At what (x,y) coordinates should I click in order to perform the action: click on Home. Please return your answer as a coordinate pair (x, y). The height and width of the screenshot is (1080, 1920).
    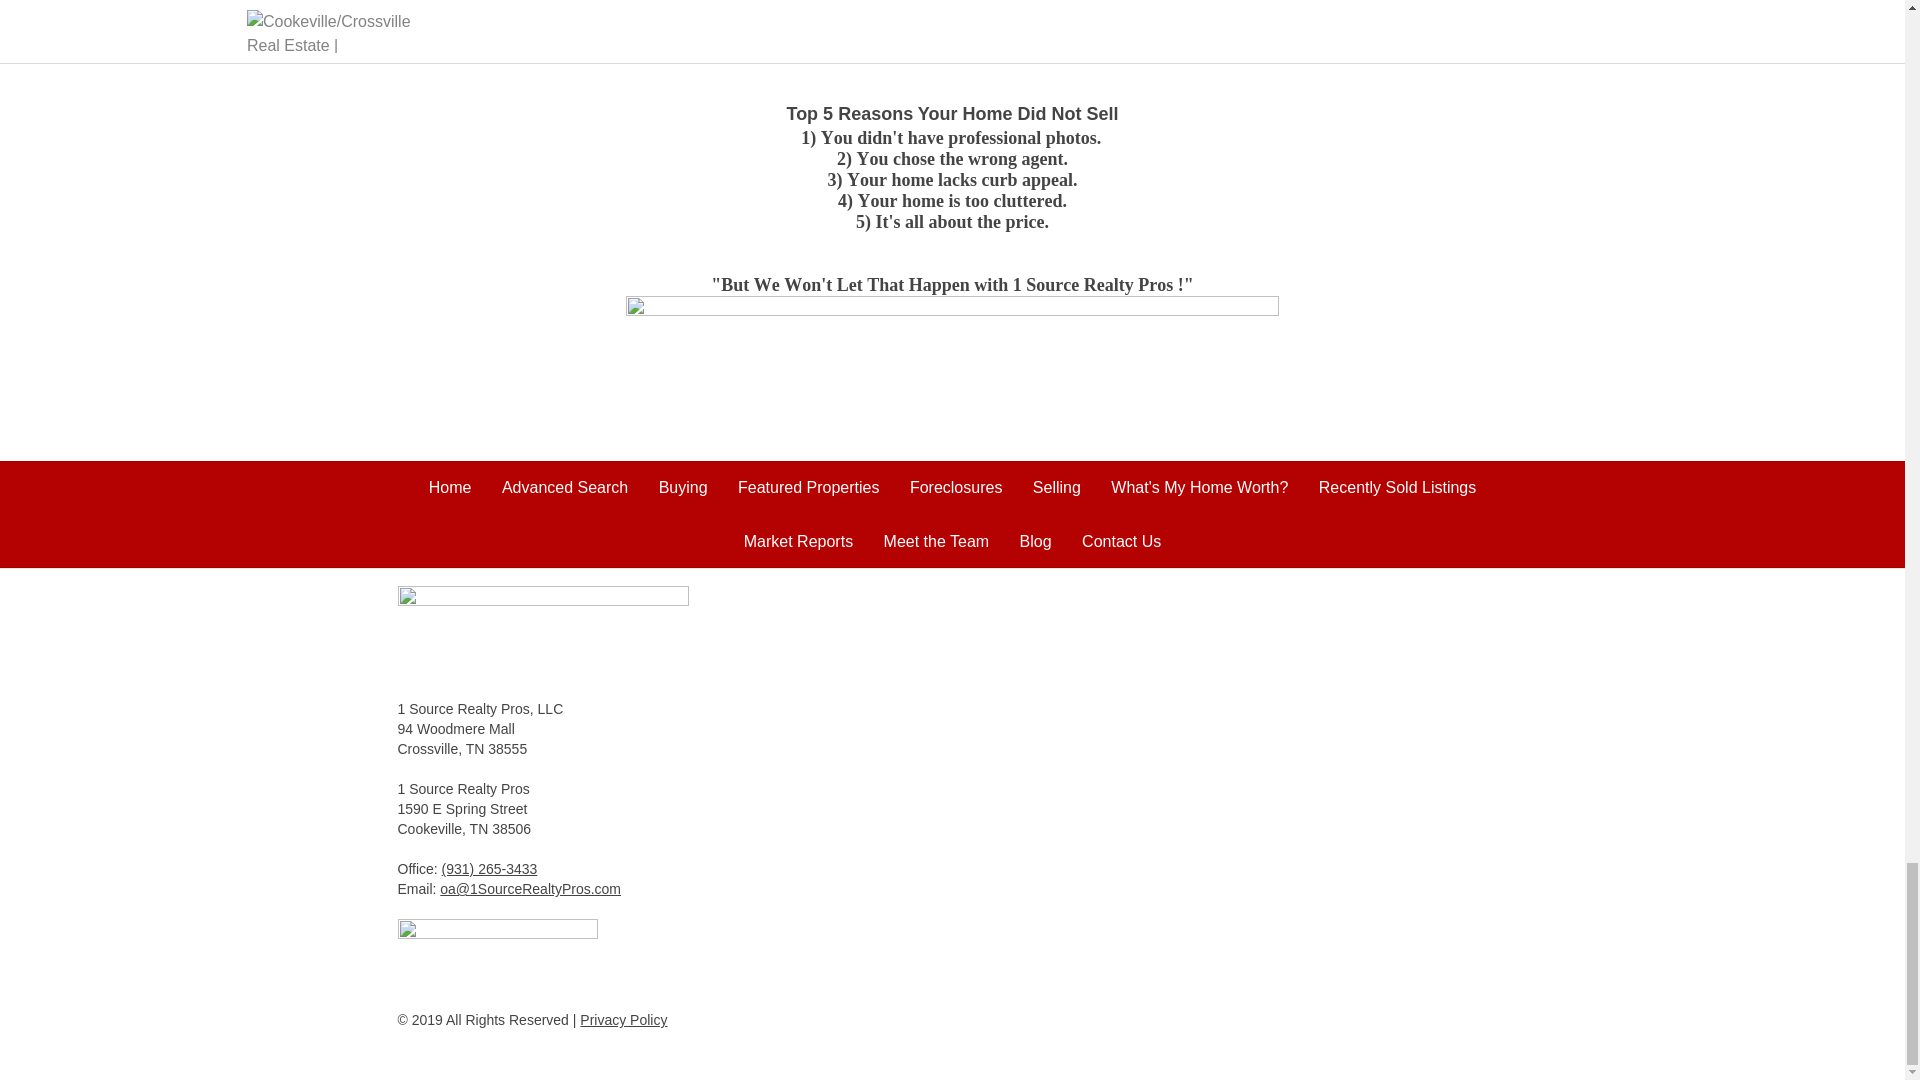
    Looking at the image, I should click on (450, 487).